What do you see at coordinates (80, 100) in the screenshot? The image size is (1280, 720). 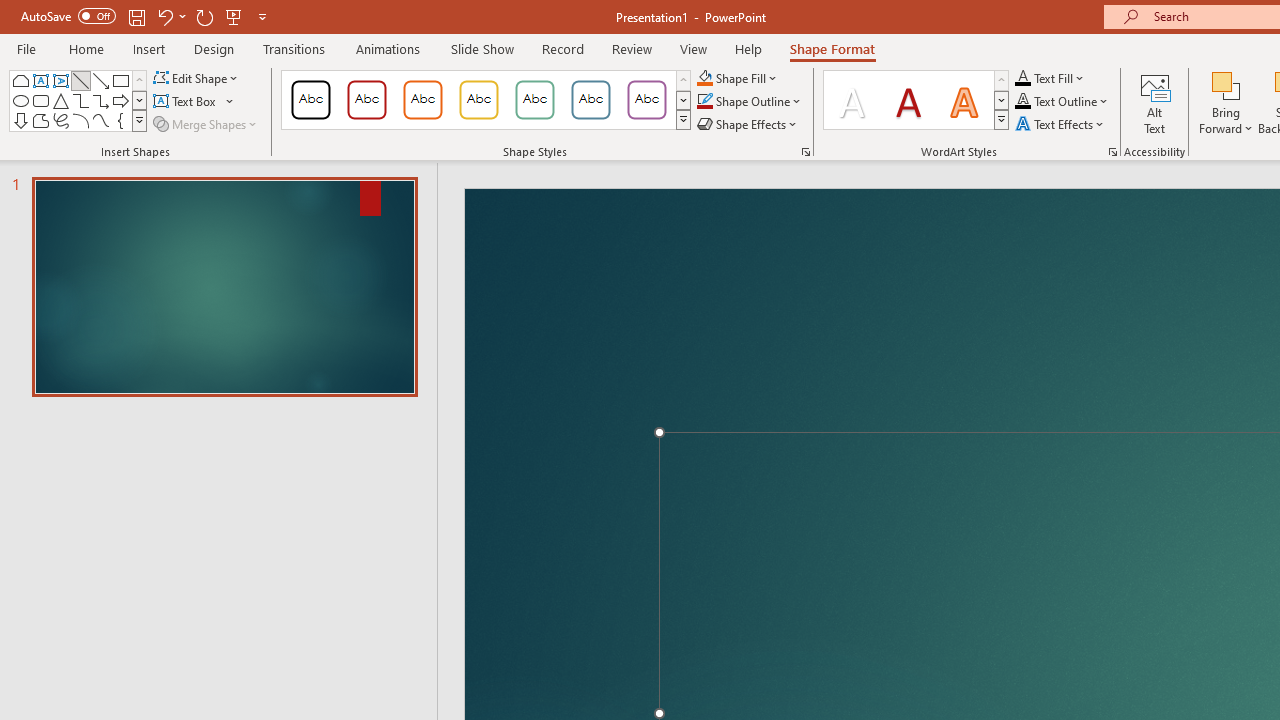 I see `Connector: Elbow` at bounding box center [80, 100].